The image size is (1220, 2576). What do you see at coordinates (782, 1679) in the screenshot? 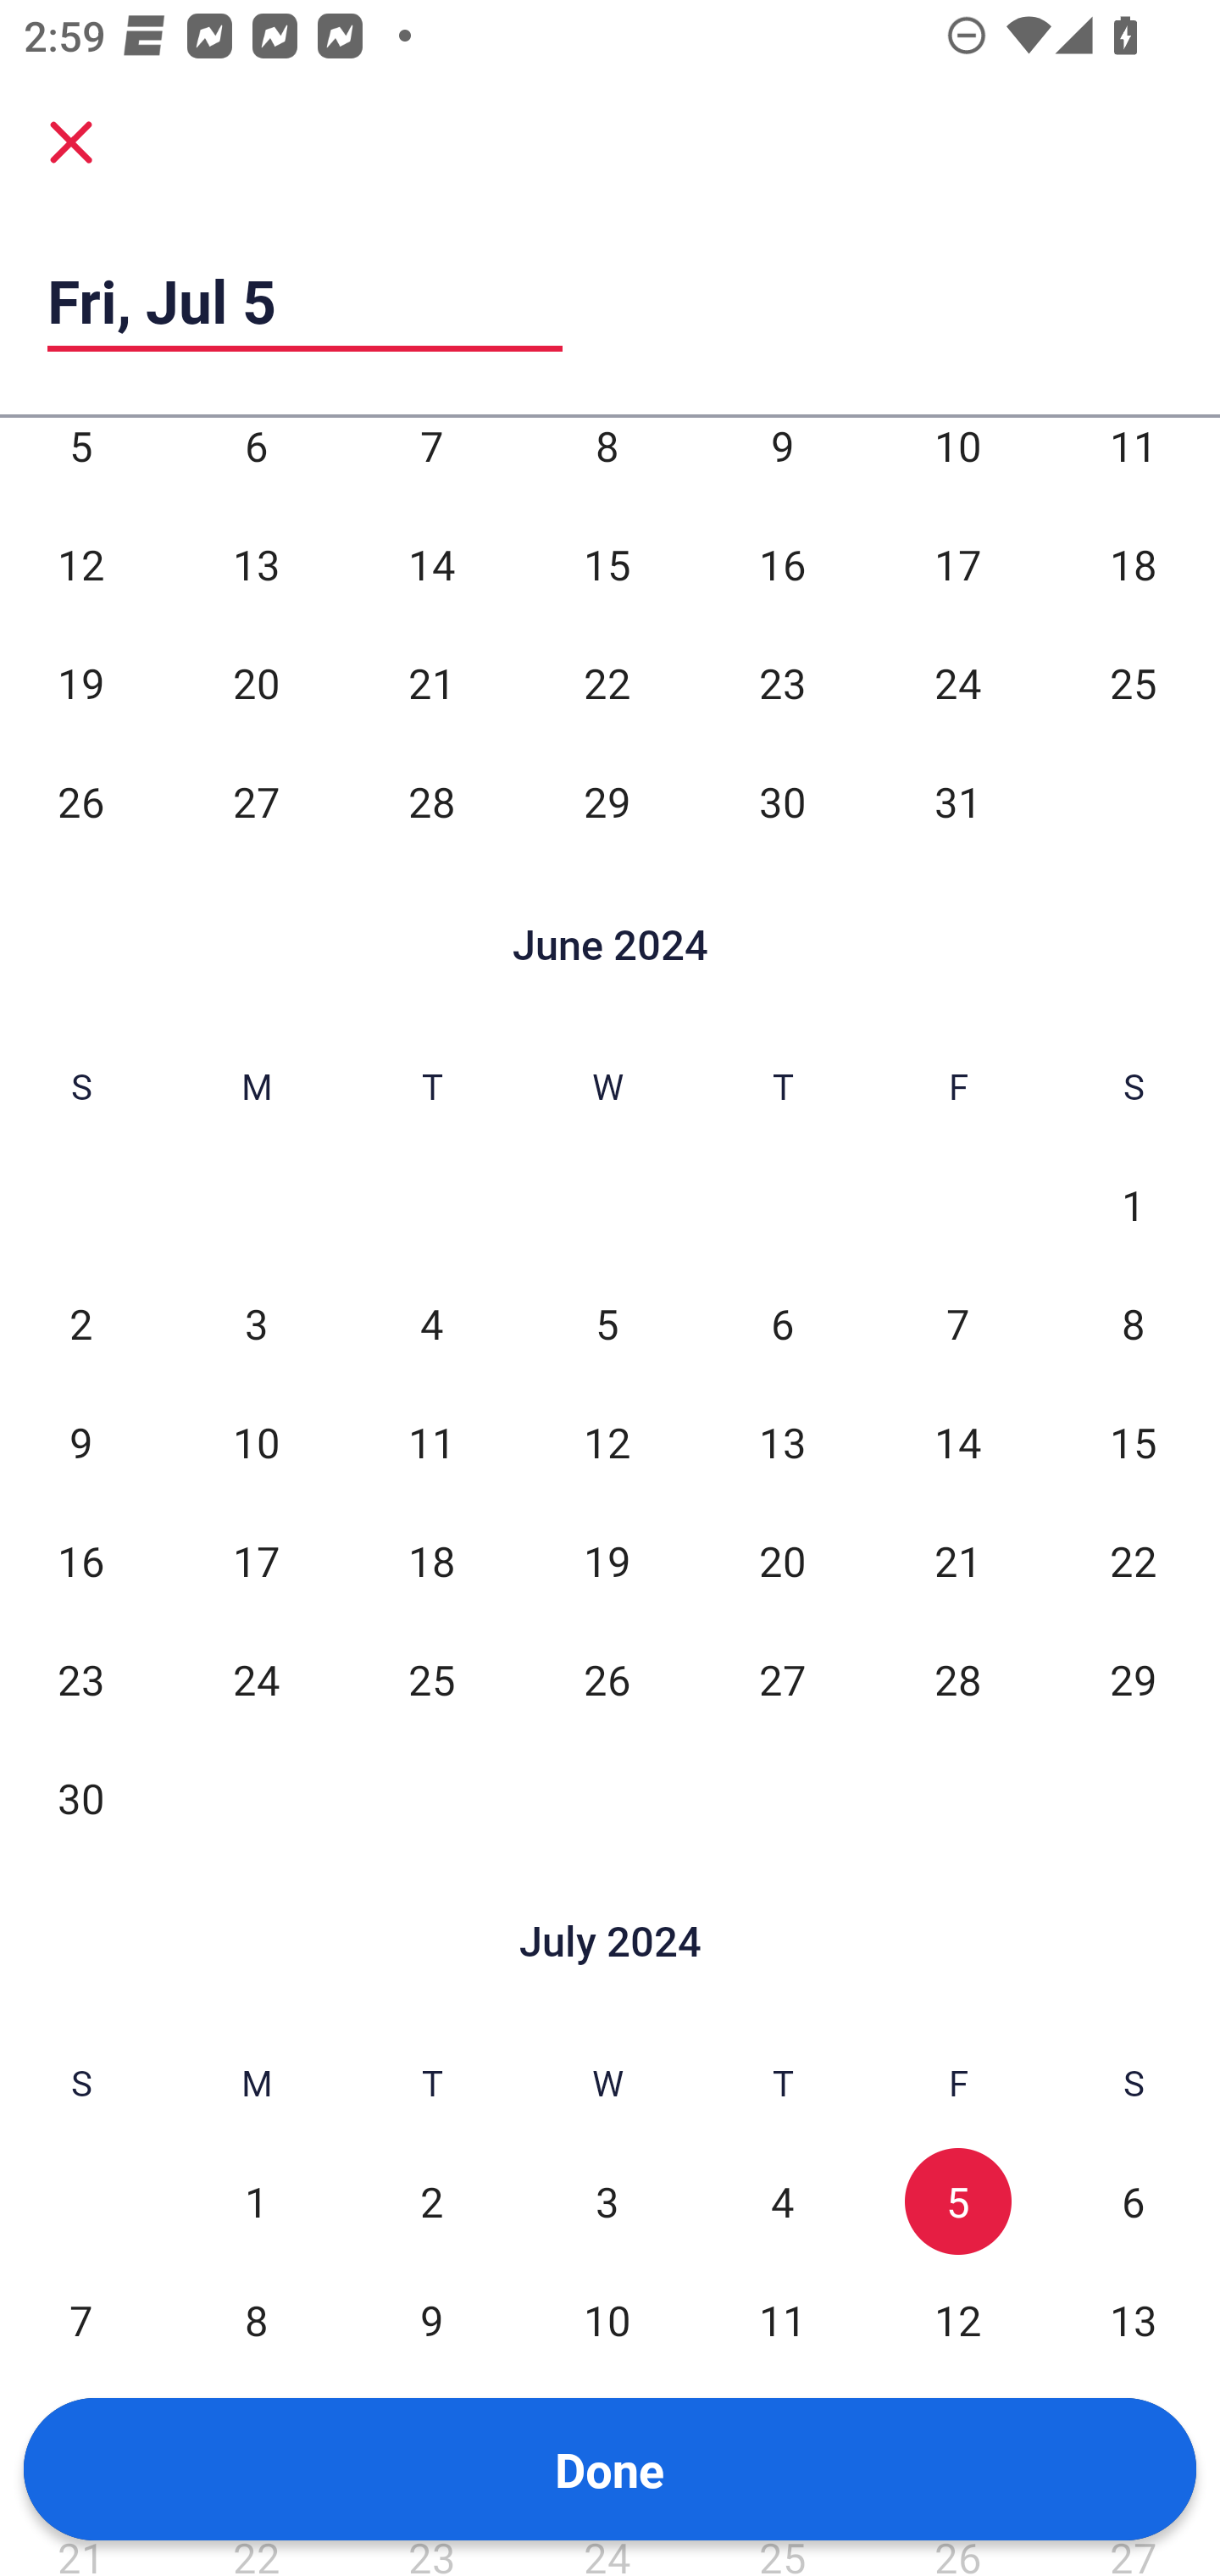
I see `27 Thu, Jun 27, Not Selected` at bounding box center [782, 1679].